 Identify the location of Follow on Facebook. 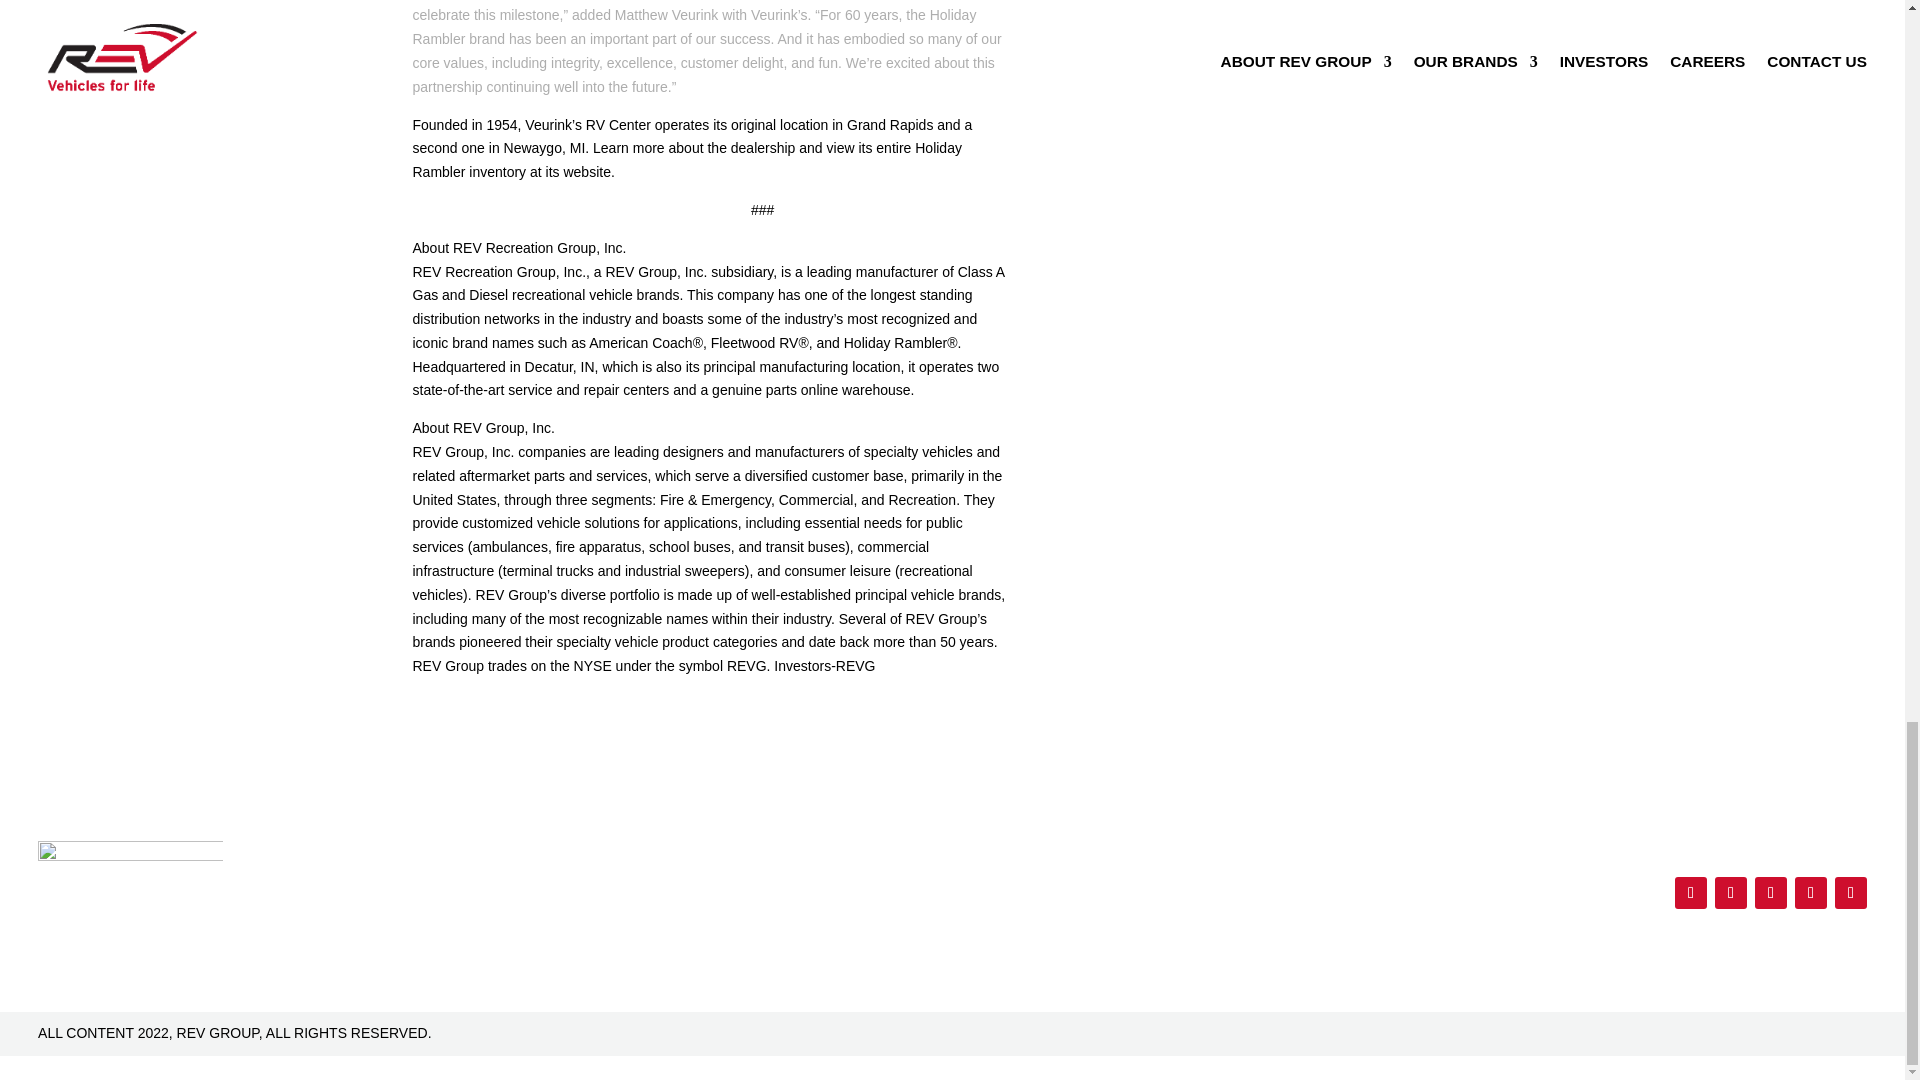
(1690, 892).